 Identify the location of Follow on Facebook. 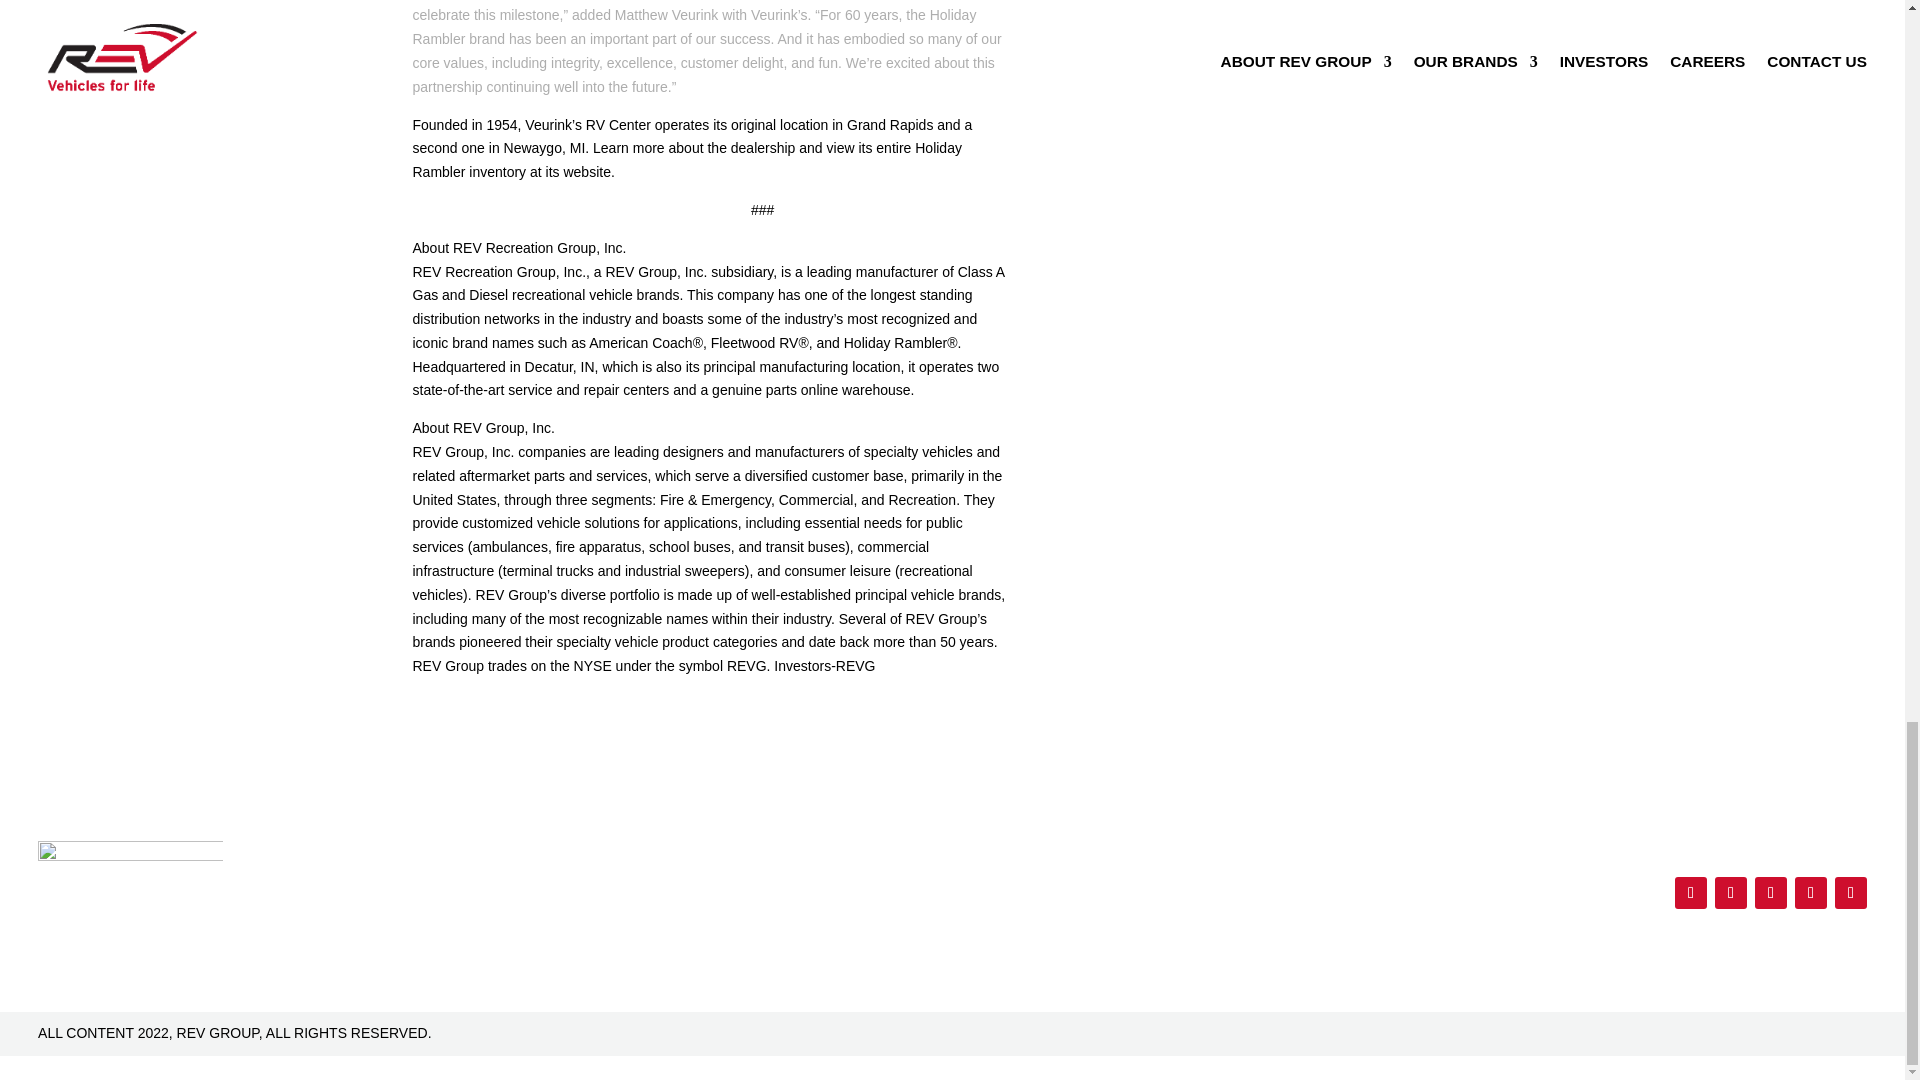
(1690, 892).